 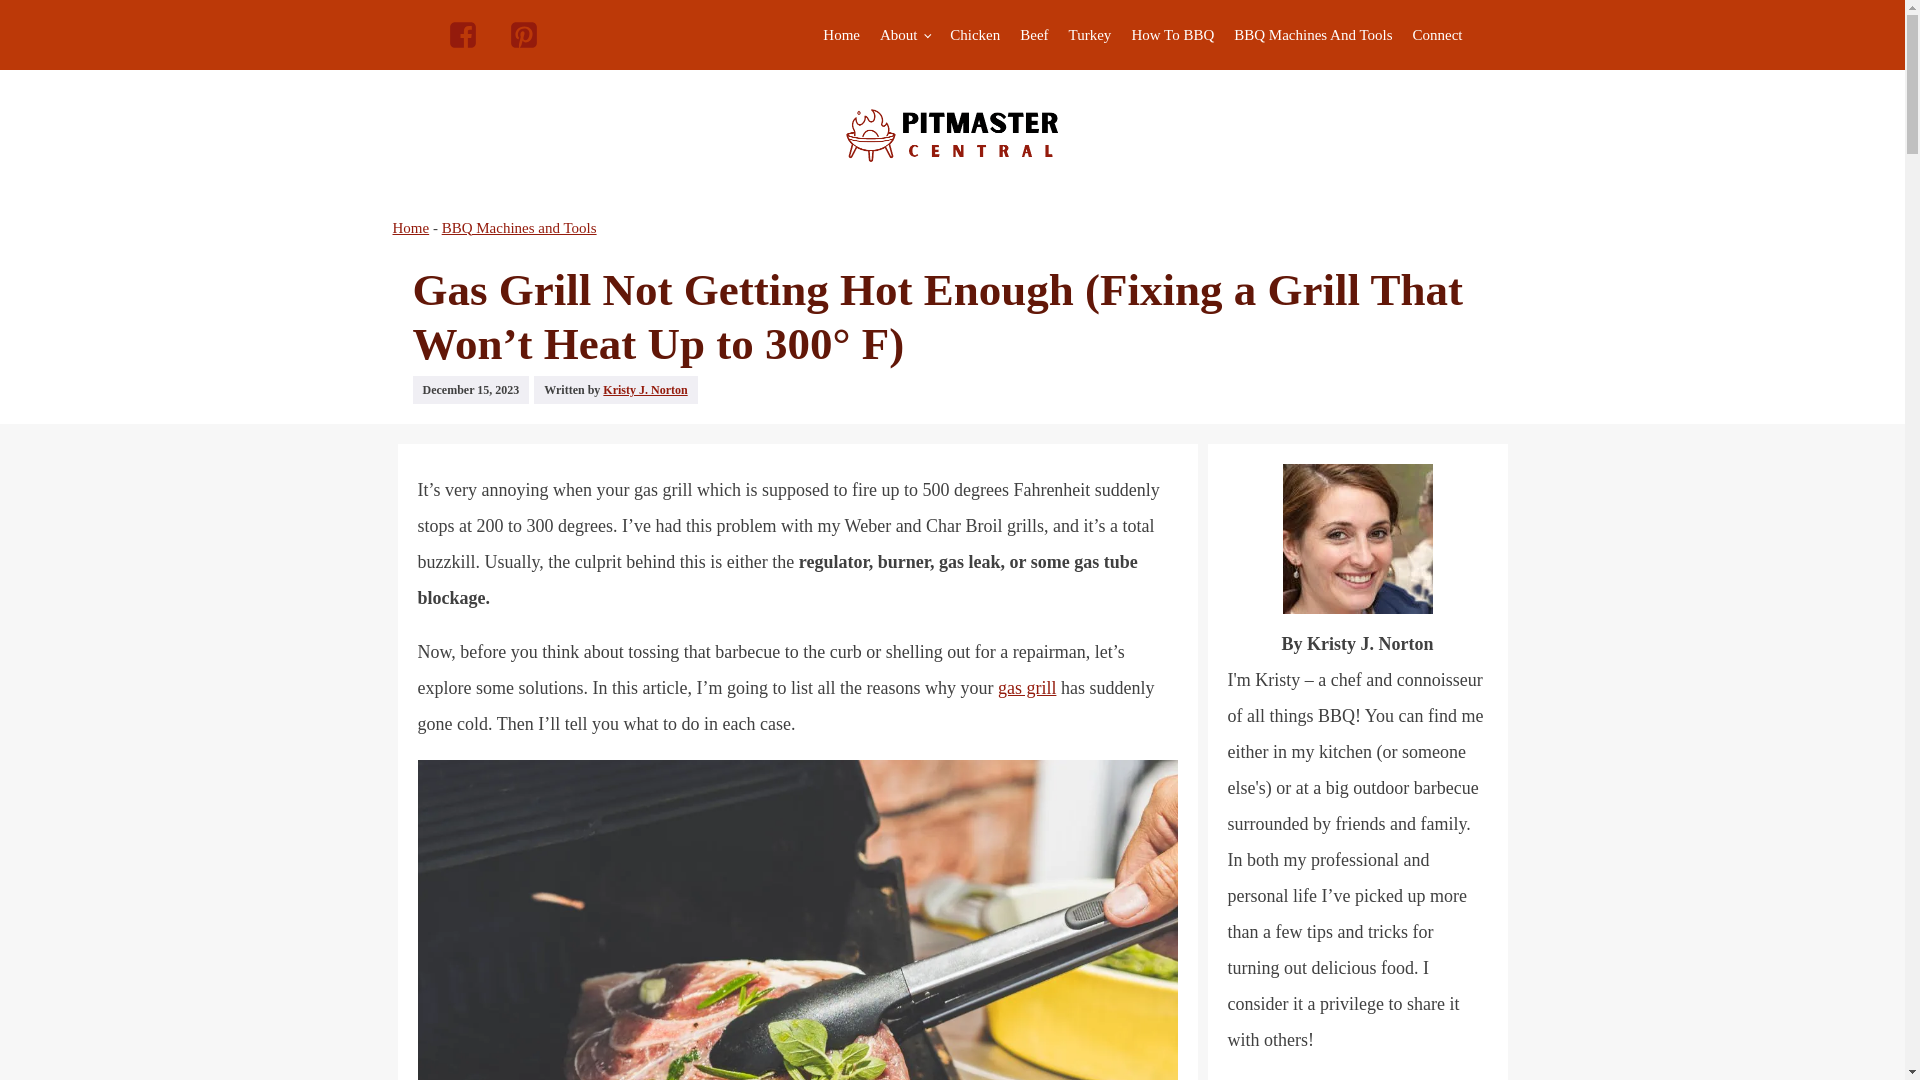 What do you see at coordinates (1090, 34) in the screenshot?
I see `Turkey` at bounding box center [1090, 34].